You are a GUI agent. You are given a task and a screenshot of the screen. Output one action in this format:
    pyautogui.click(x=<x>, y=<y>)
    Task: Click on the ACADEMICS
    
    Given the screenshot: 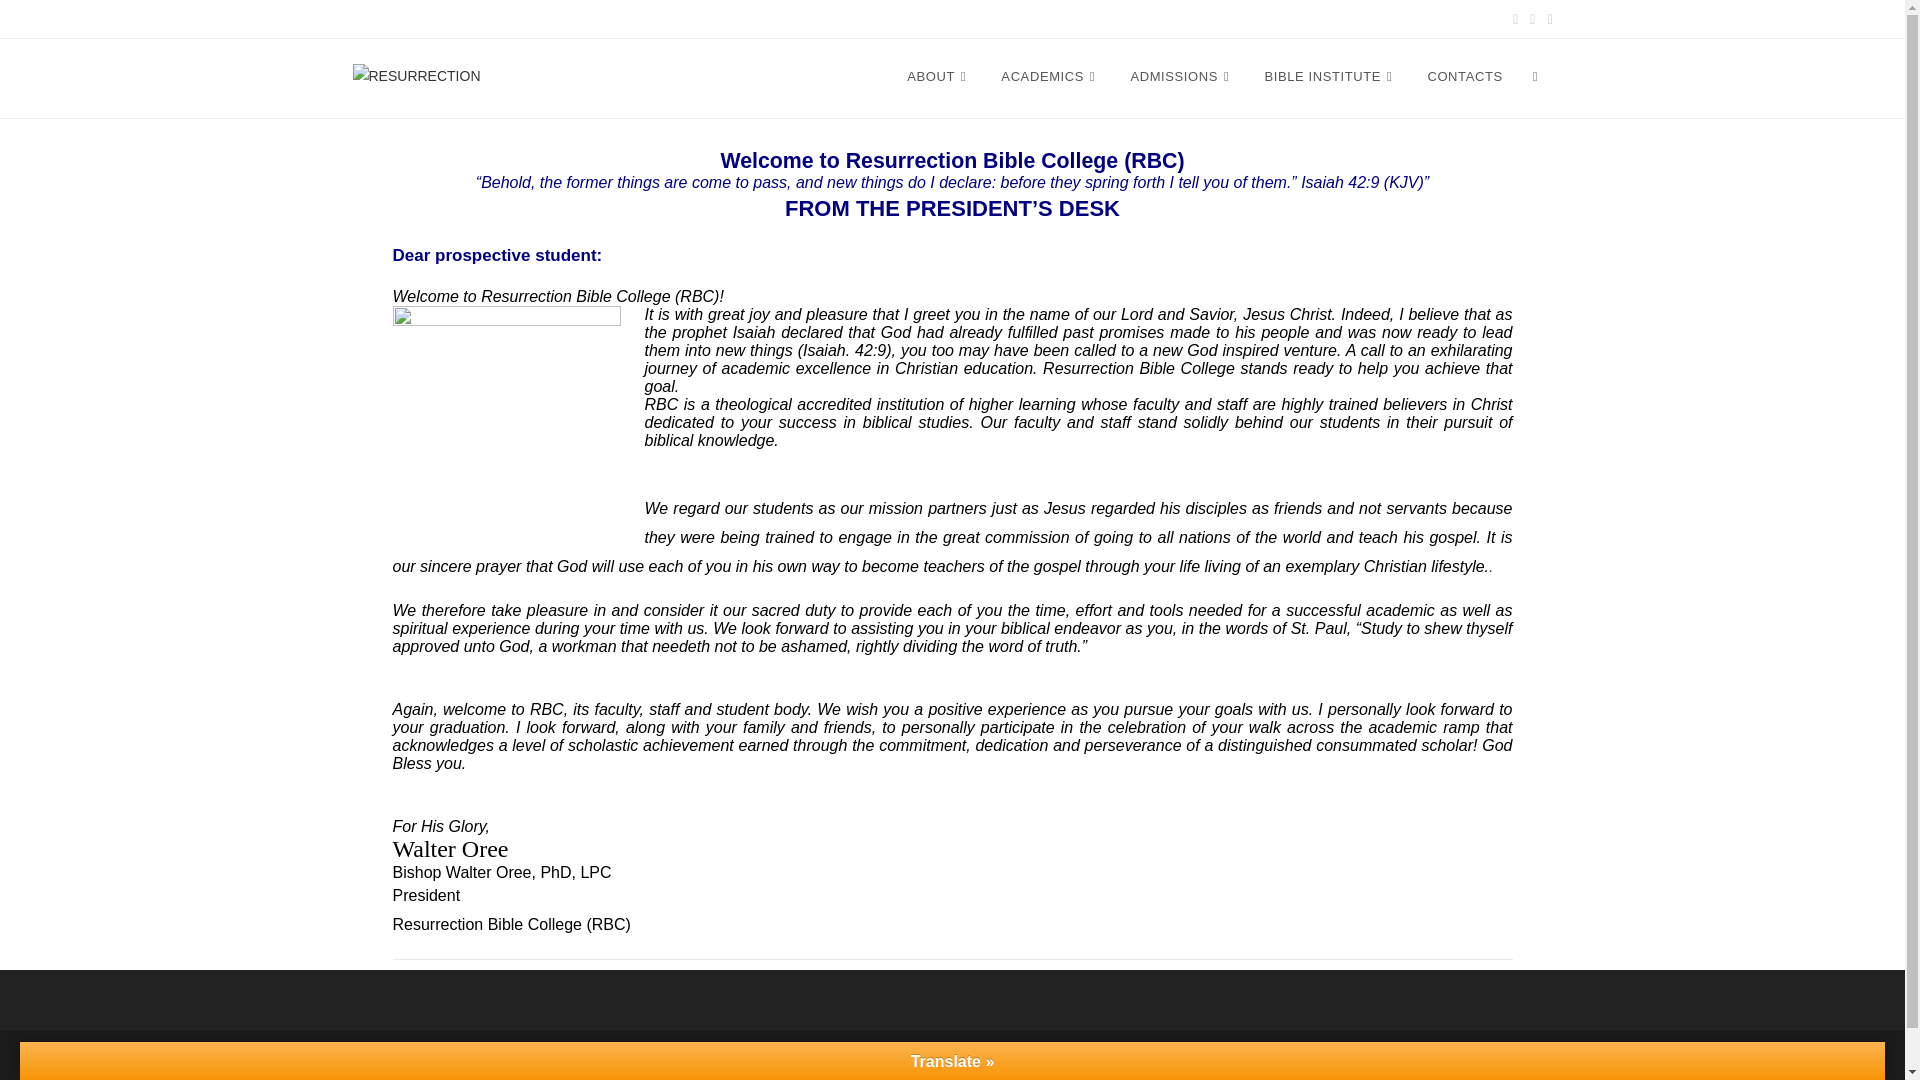 What is the action you would take?
    pyautogui.click(x=1050, y=76)
    